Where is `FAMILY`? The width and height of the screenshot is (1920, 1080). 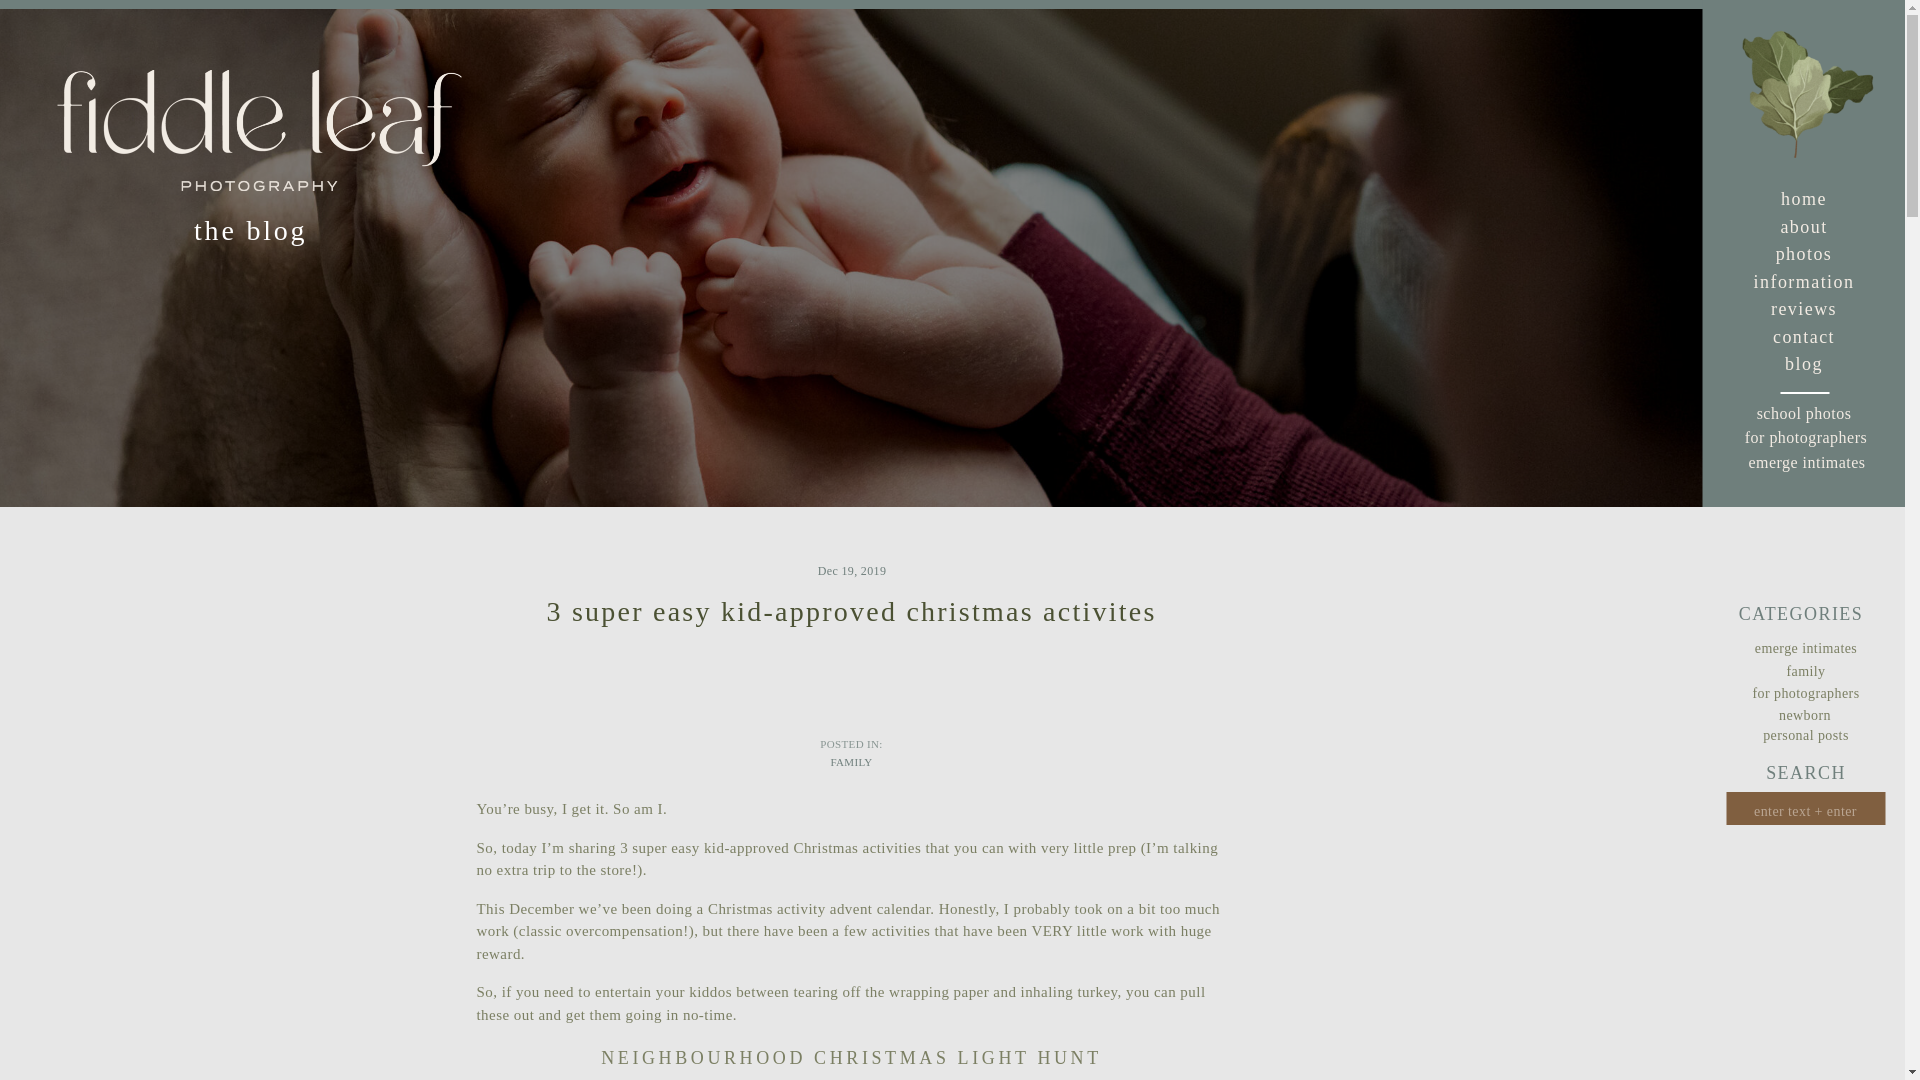 FAMILY is located at coordinates (850, 762).